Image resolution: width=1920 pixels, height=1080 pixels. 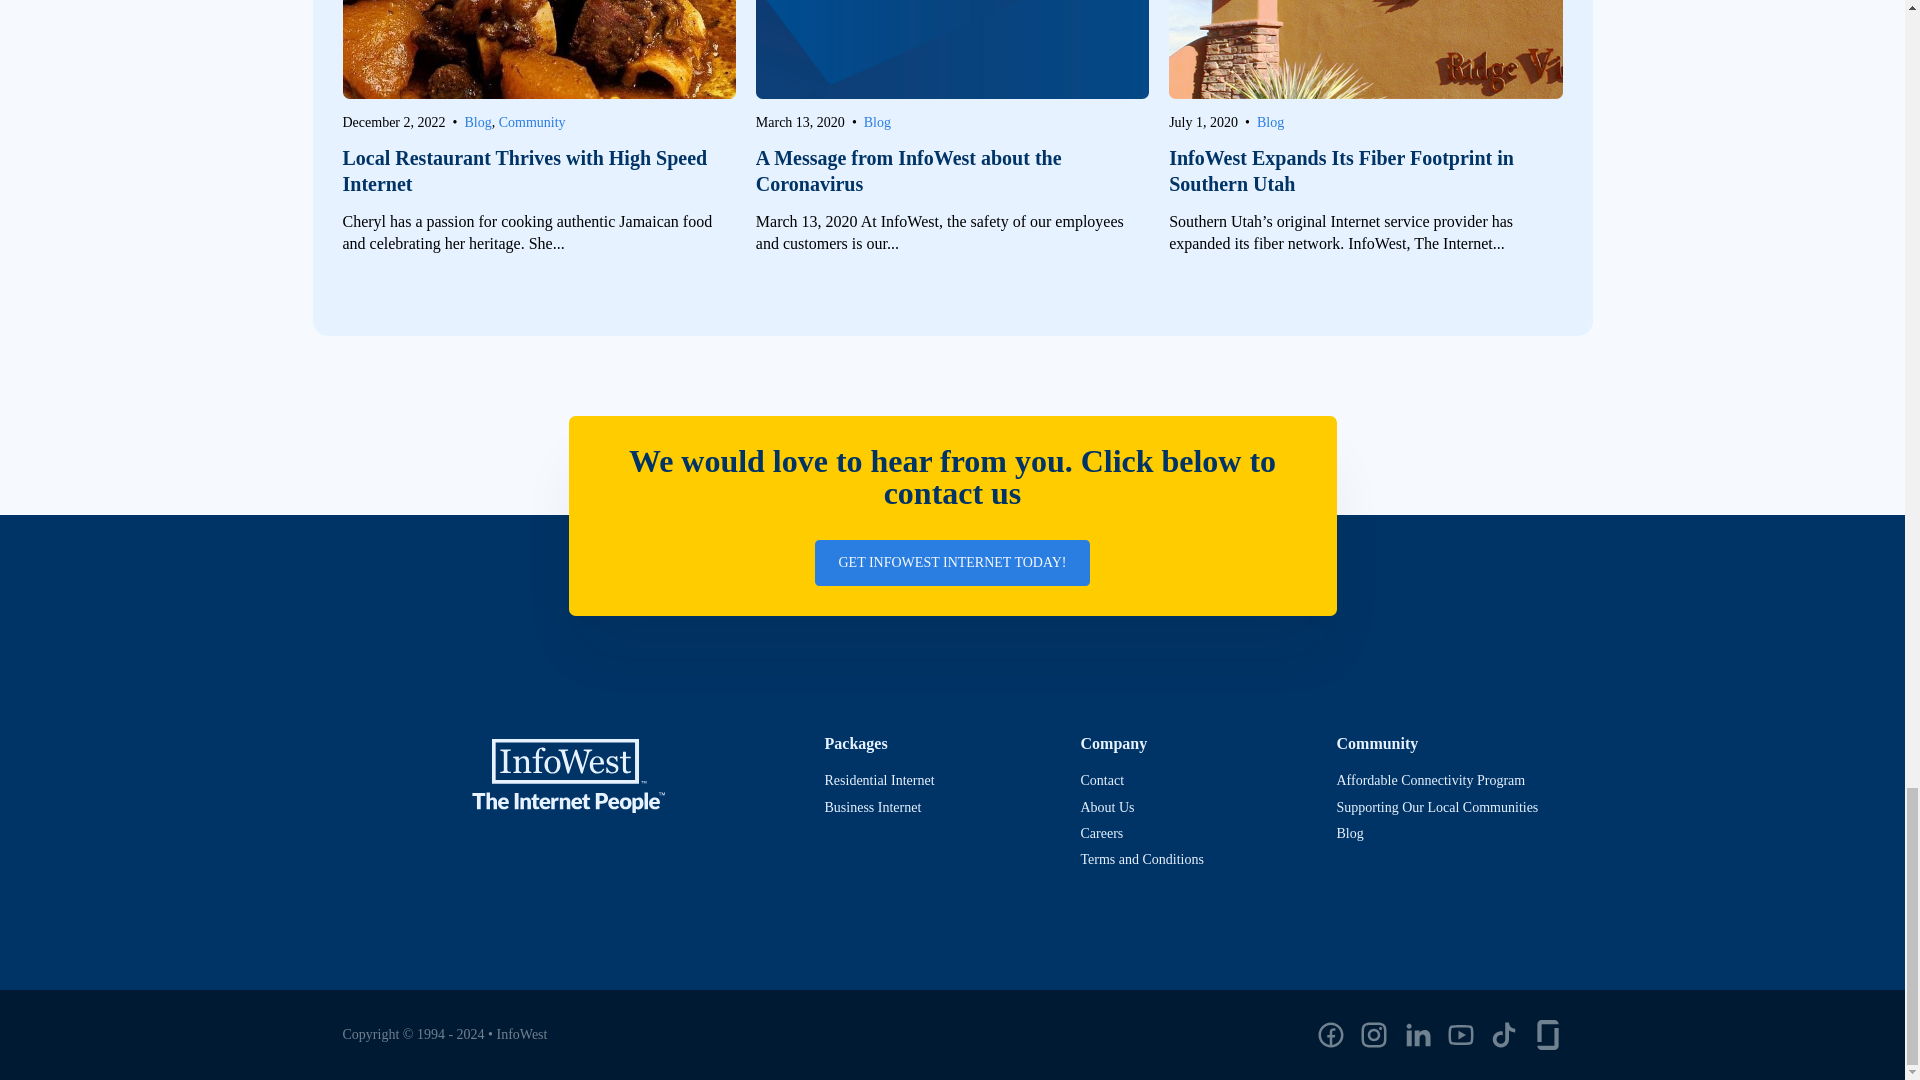 I want to click on Community, so click(x=532, y=121).